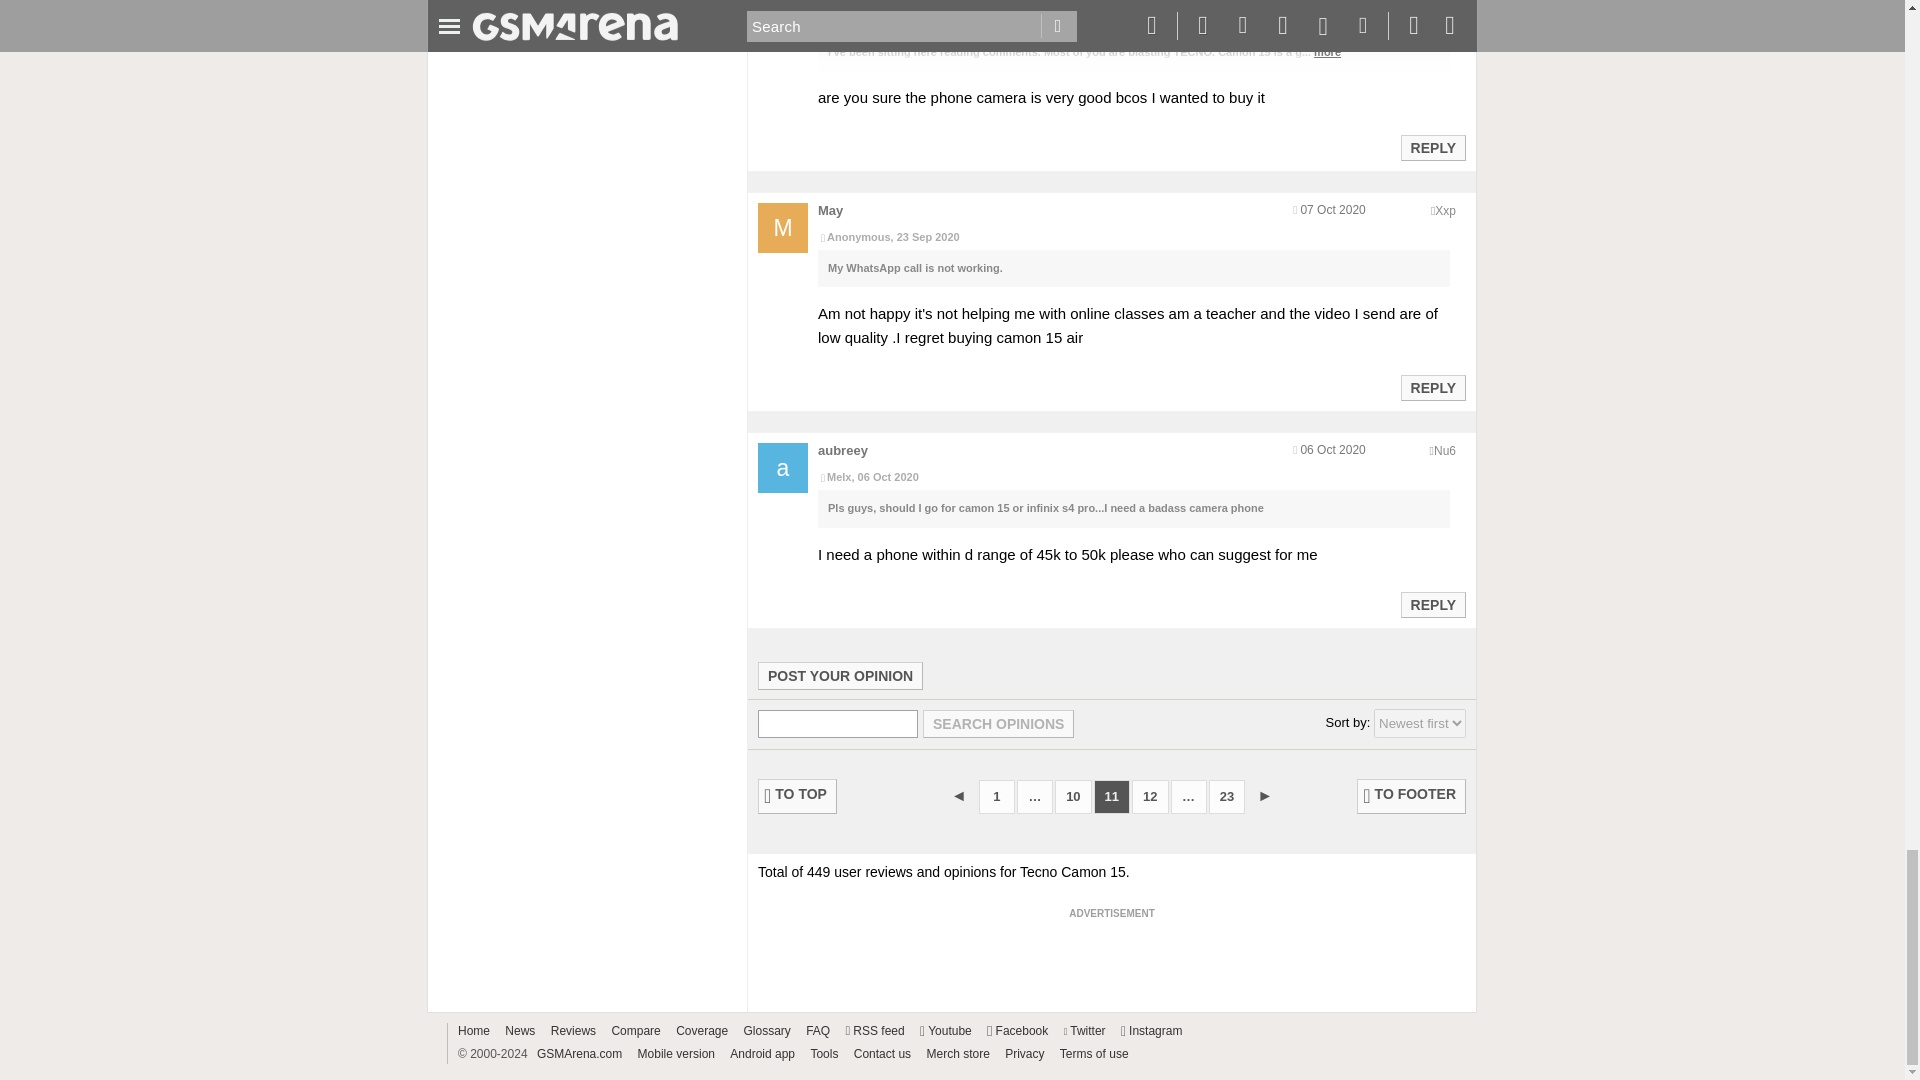 Image resolution: width=1920 pixels, height=1080 pixels. What do you see at coordinates (798, 796) in the screenshot?
I see `TO TOP` at bounding box center [798, 796].